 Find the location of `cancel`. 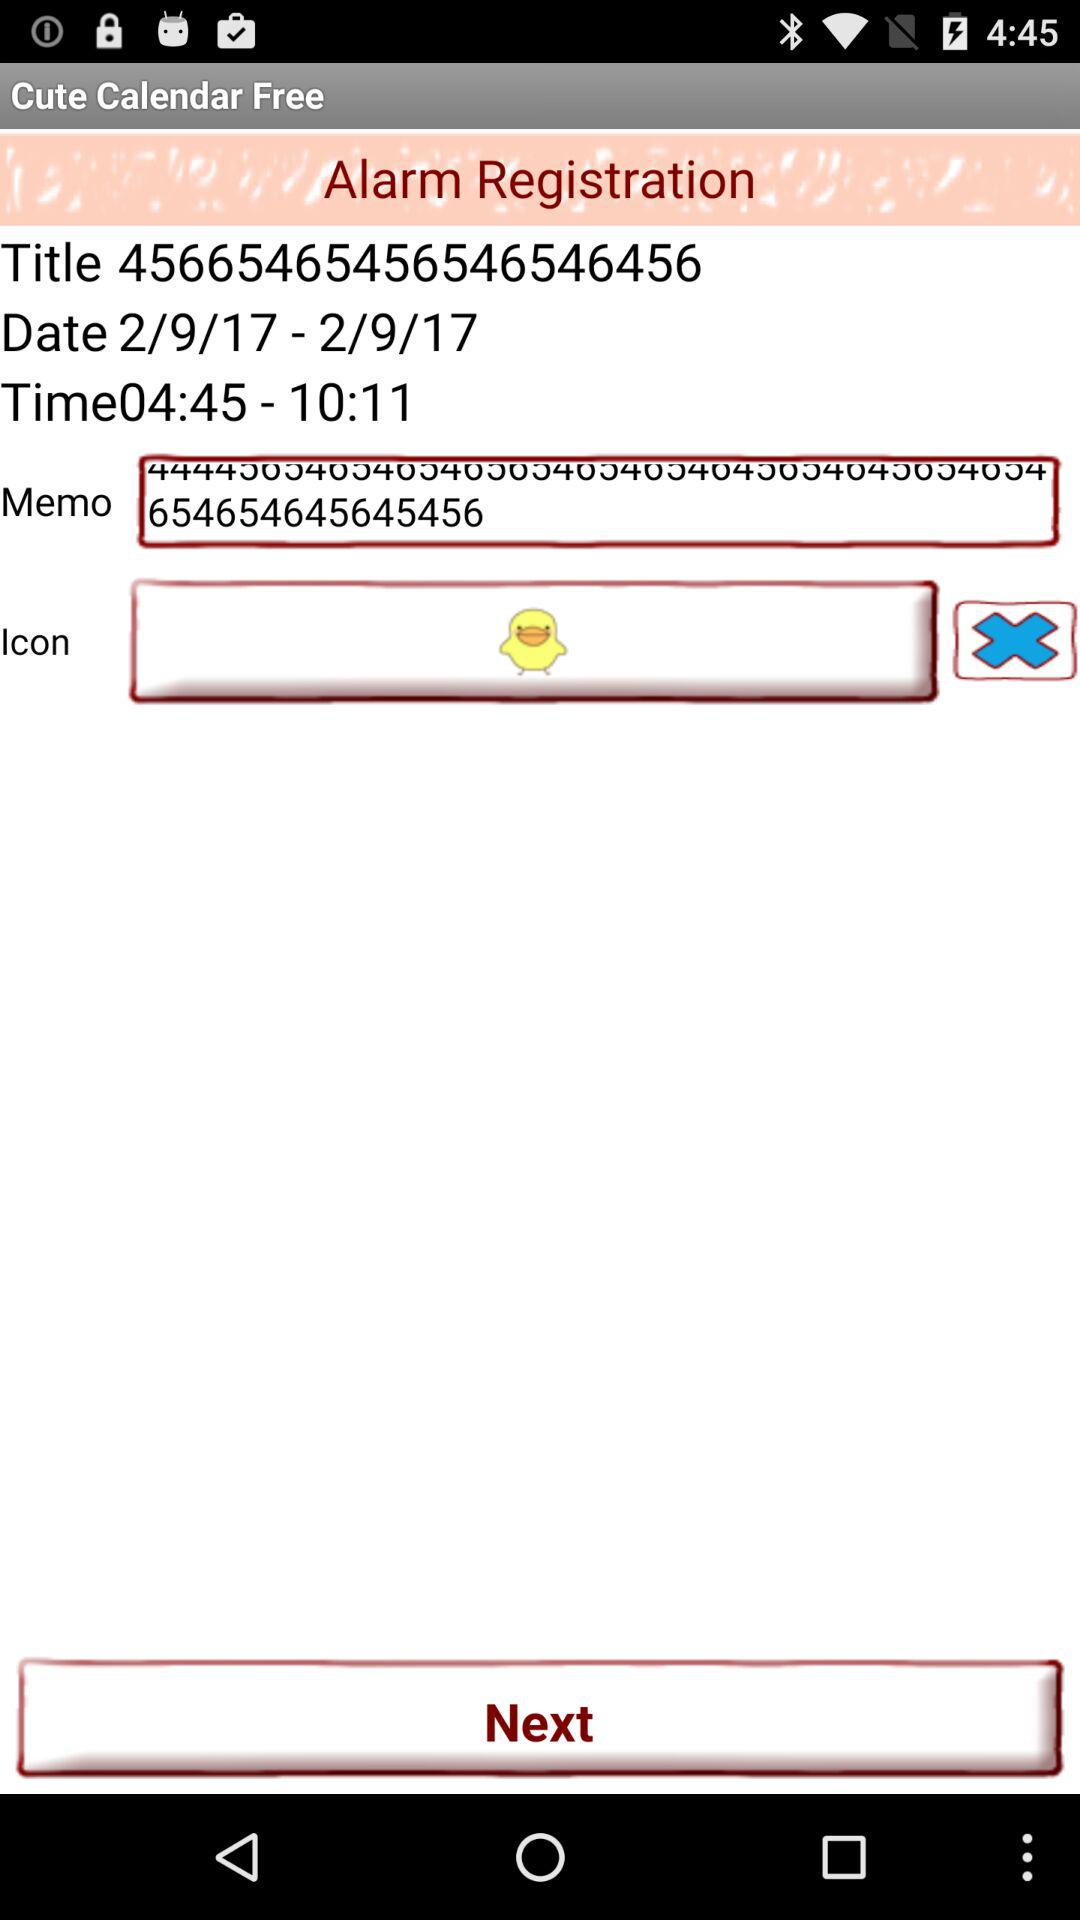

cancel is located at coordinates (1014, 640).